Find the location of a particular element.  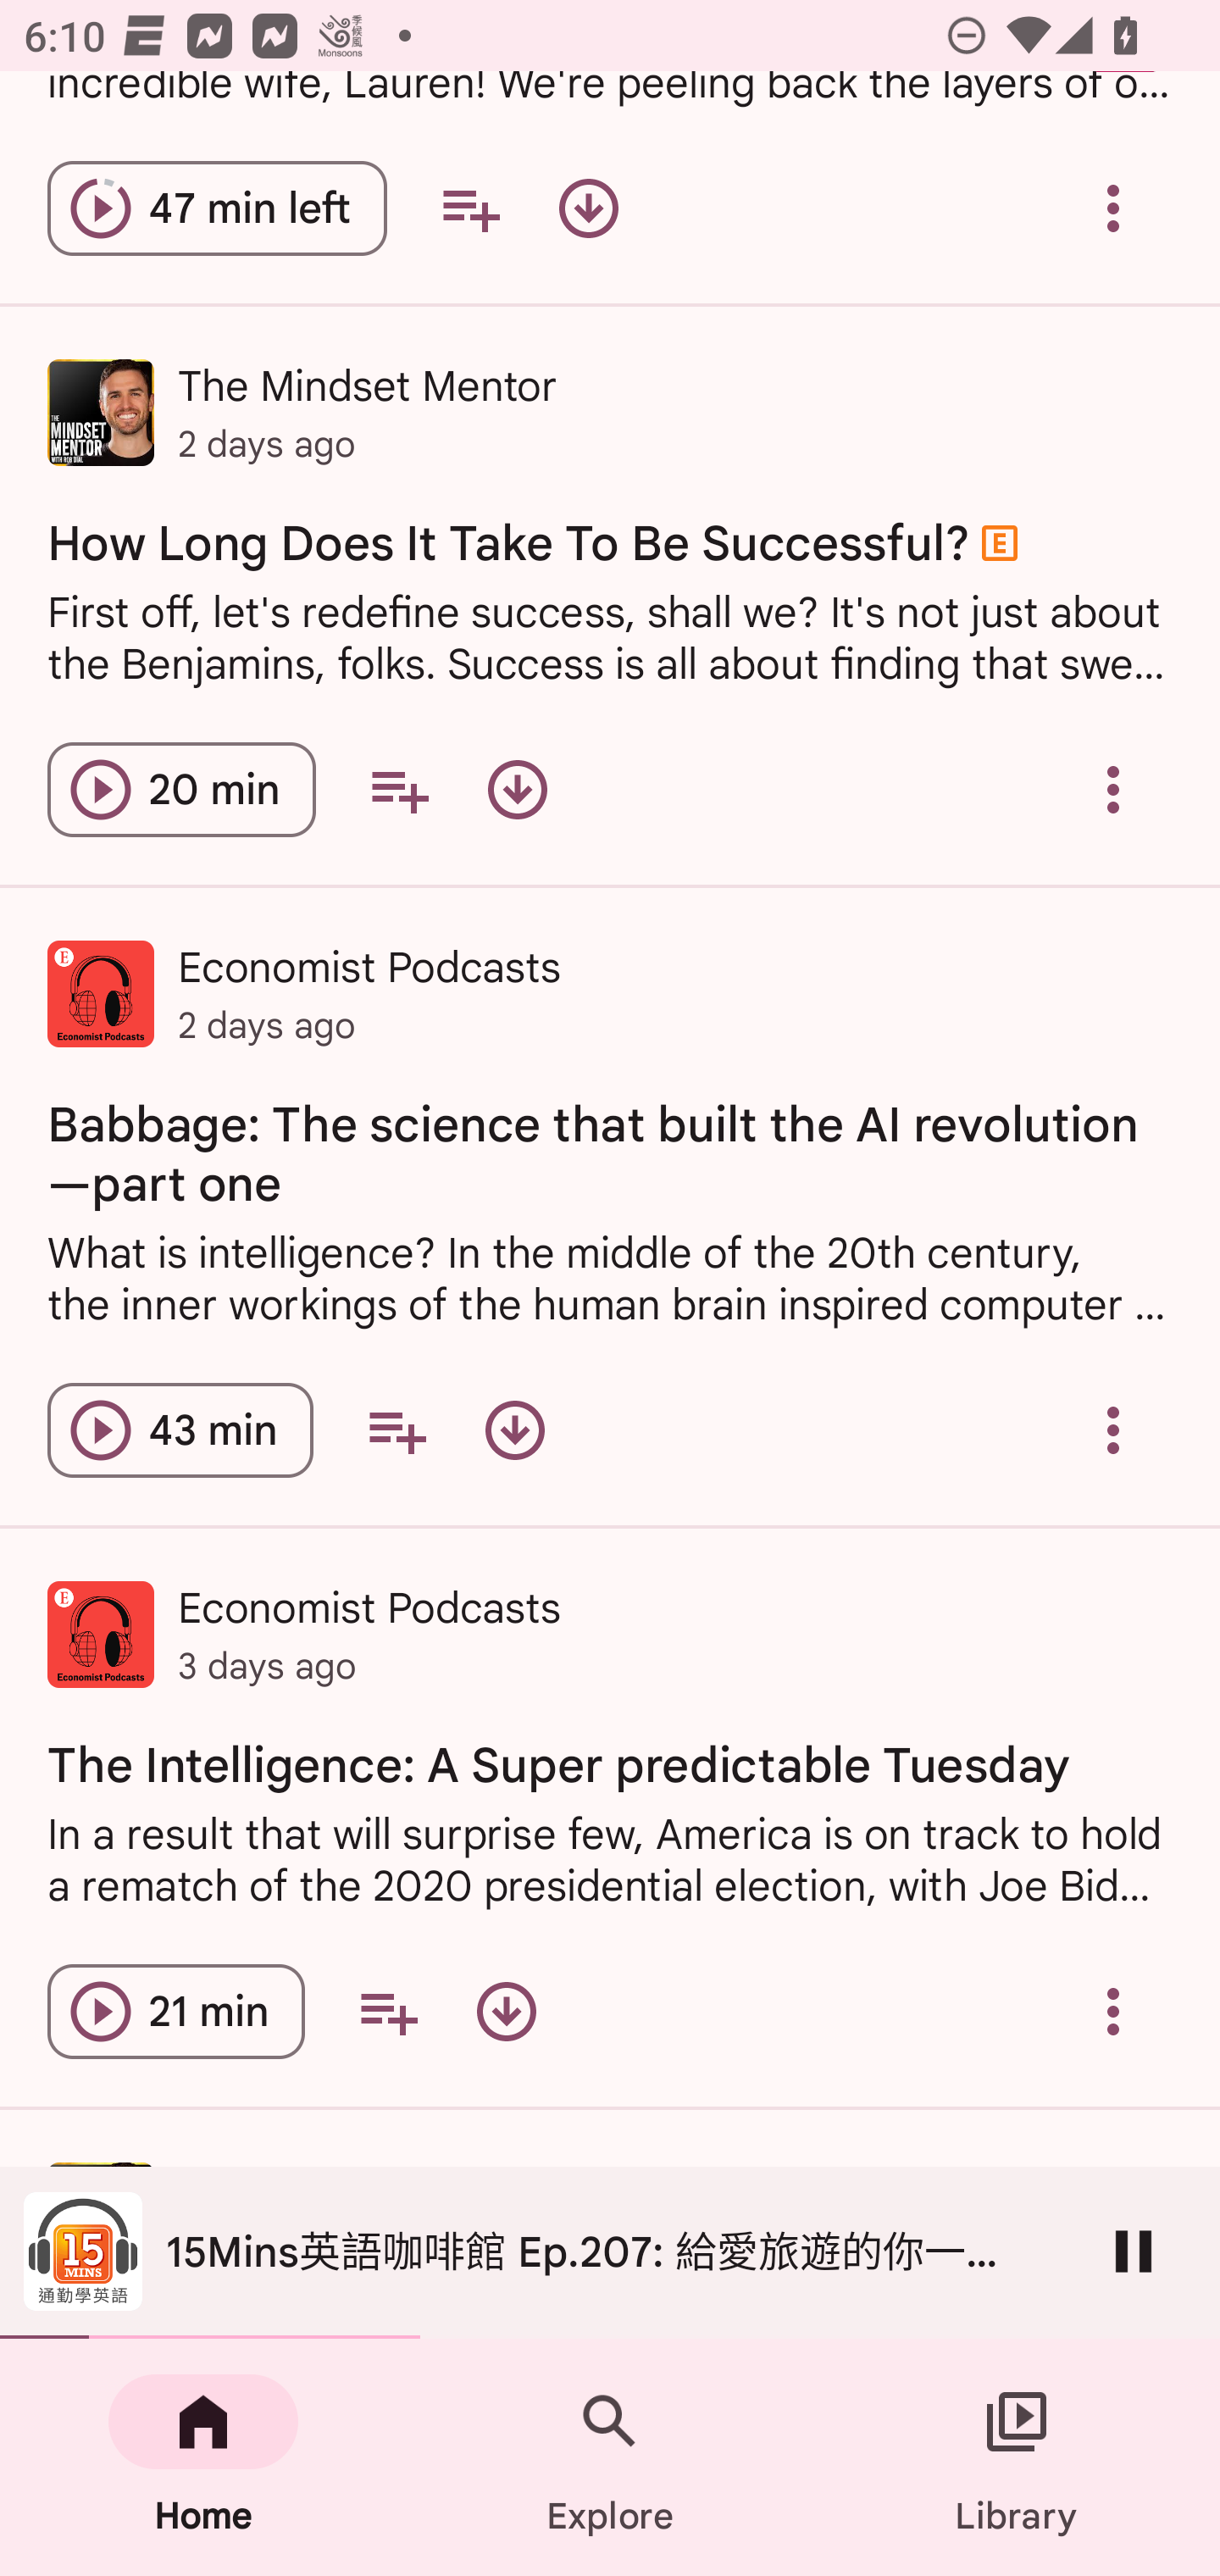

Download episode is located at coordinates (588, 208).